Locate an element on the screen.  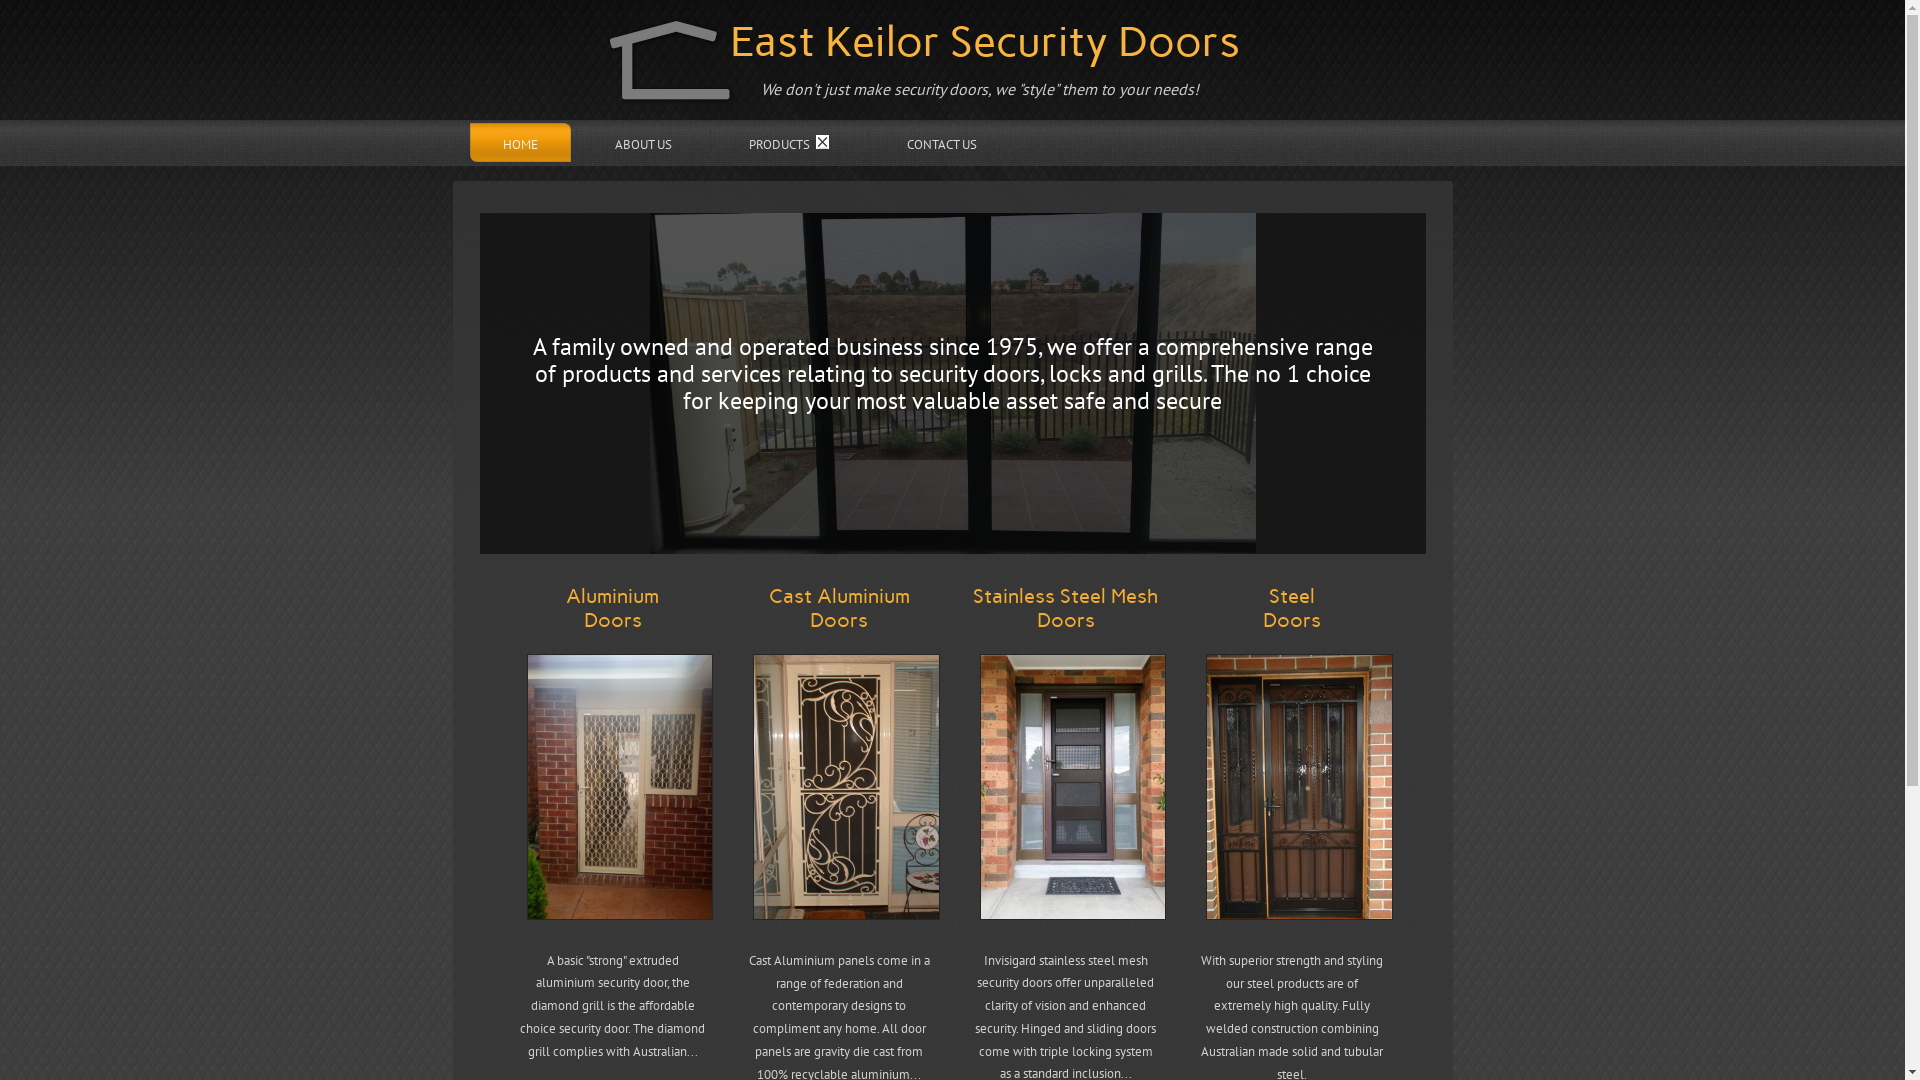
Stainless Steel Mesh Doors is located at coordinates (1065, 608).